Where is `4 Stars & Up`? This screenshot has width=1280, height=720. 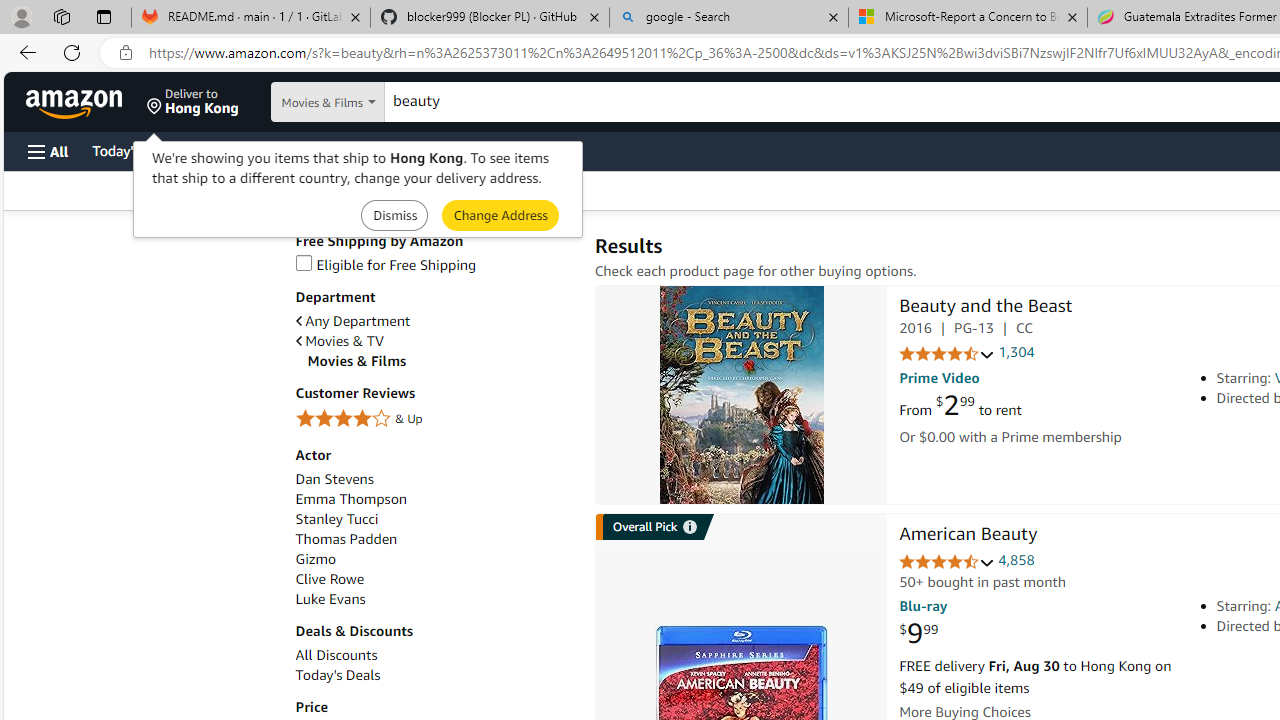 4 Stars & Up is located at coordinates (434, 419).